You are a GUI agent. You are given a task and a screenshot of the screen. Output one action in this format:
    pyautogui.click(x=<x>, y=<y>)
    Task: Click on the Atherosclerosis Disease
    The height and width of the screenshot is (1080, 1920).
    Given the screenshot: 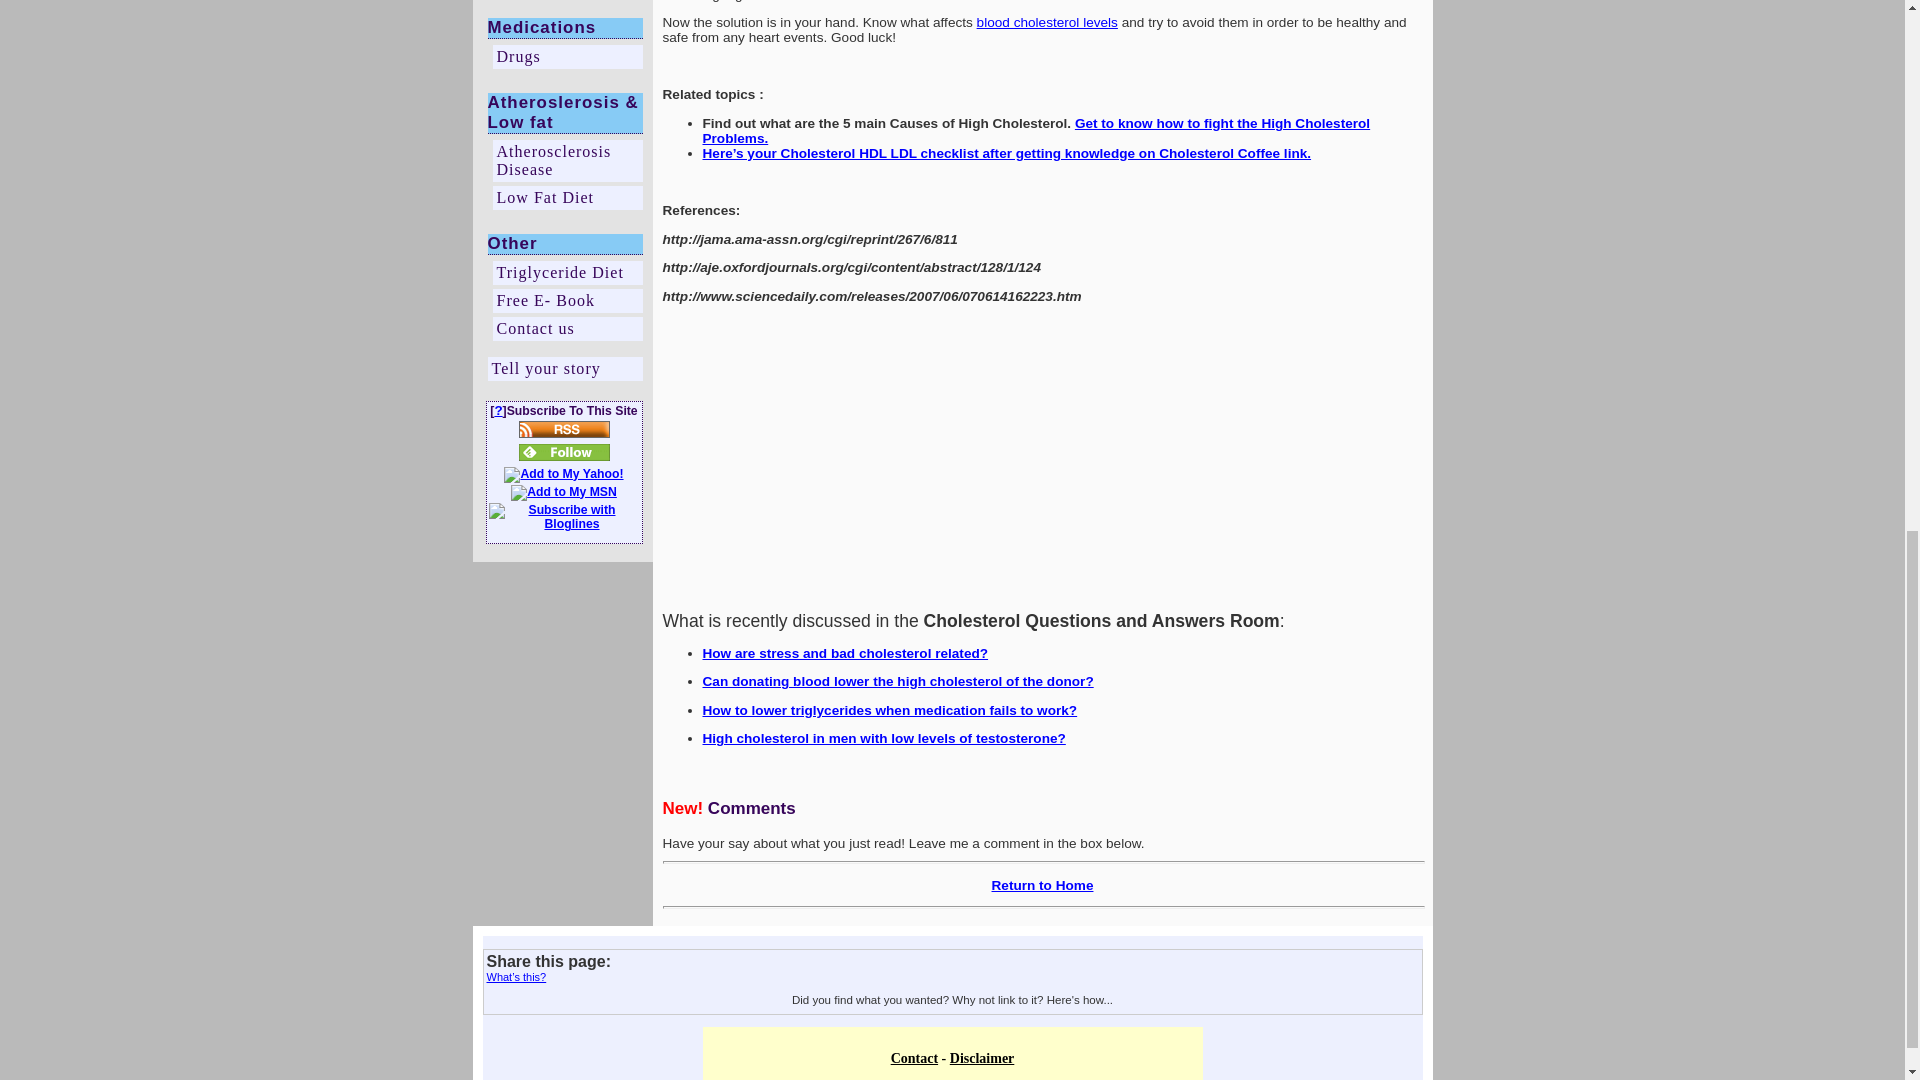 What is the action you would take?
    pyautogui.click(x=566, y=161)
    